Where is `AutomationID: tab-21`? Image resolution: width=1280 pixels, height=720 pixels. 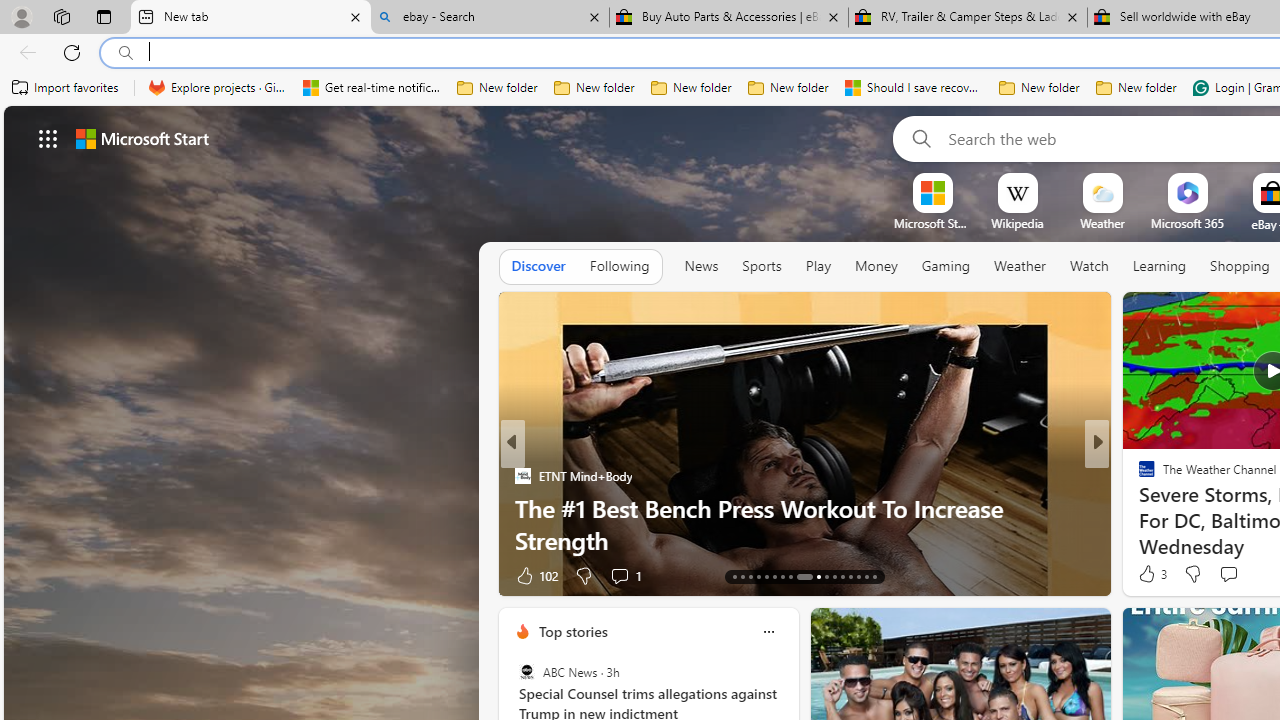
AutomationID: tab-21 is located at coordinates (798, 576).